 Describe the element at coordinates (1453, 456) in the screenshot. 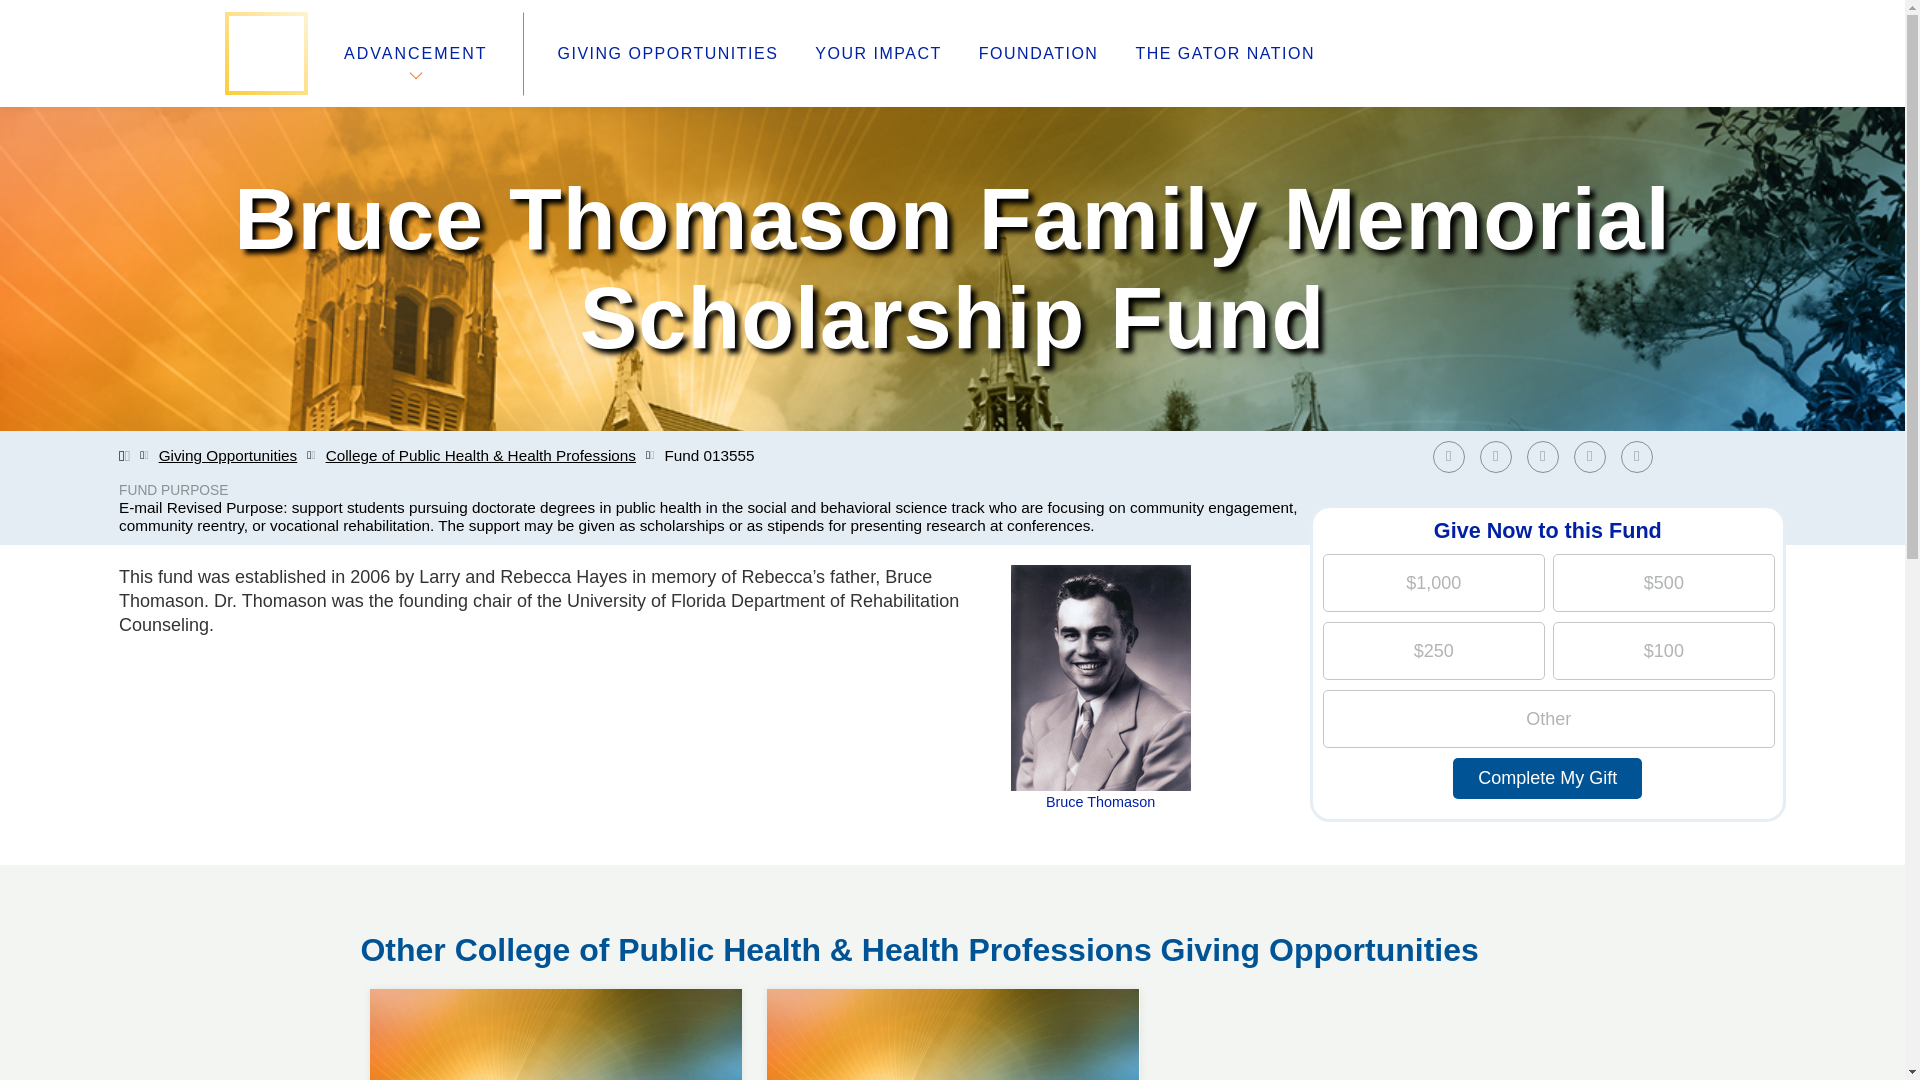

I see `Share on Facebook` at that location.